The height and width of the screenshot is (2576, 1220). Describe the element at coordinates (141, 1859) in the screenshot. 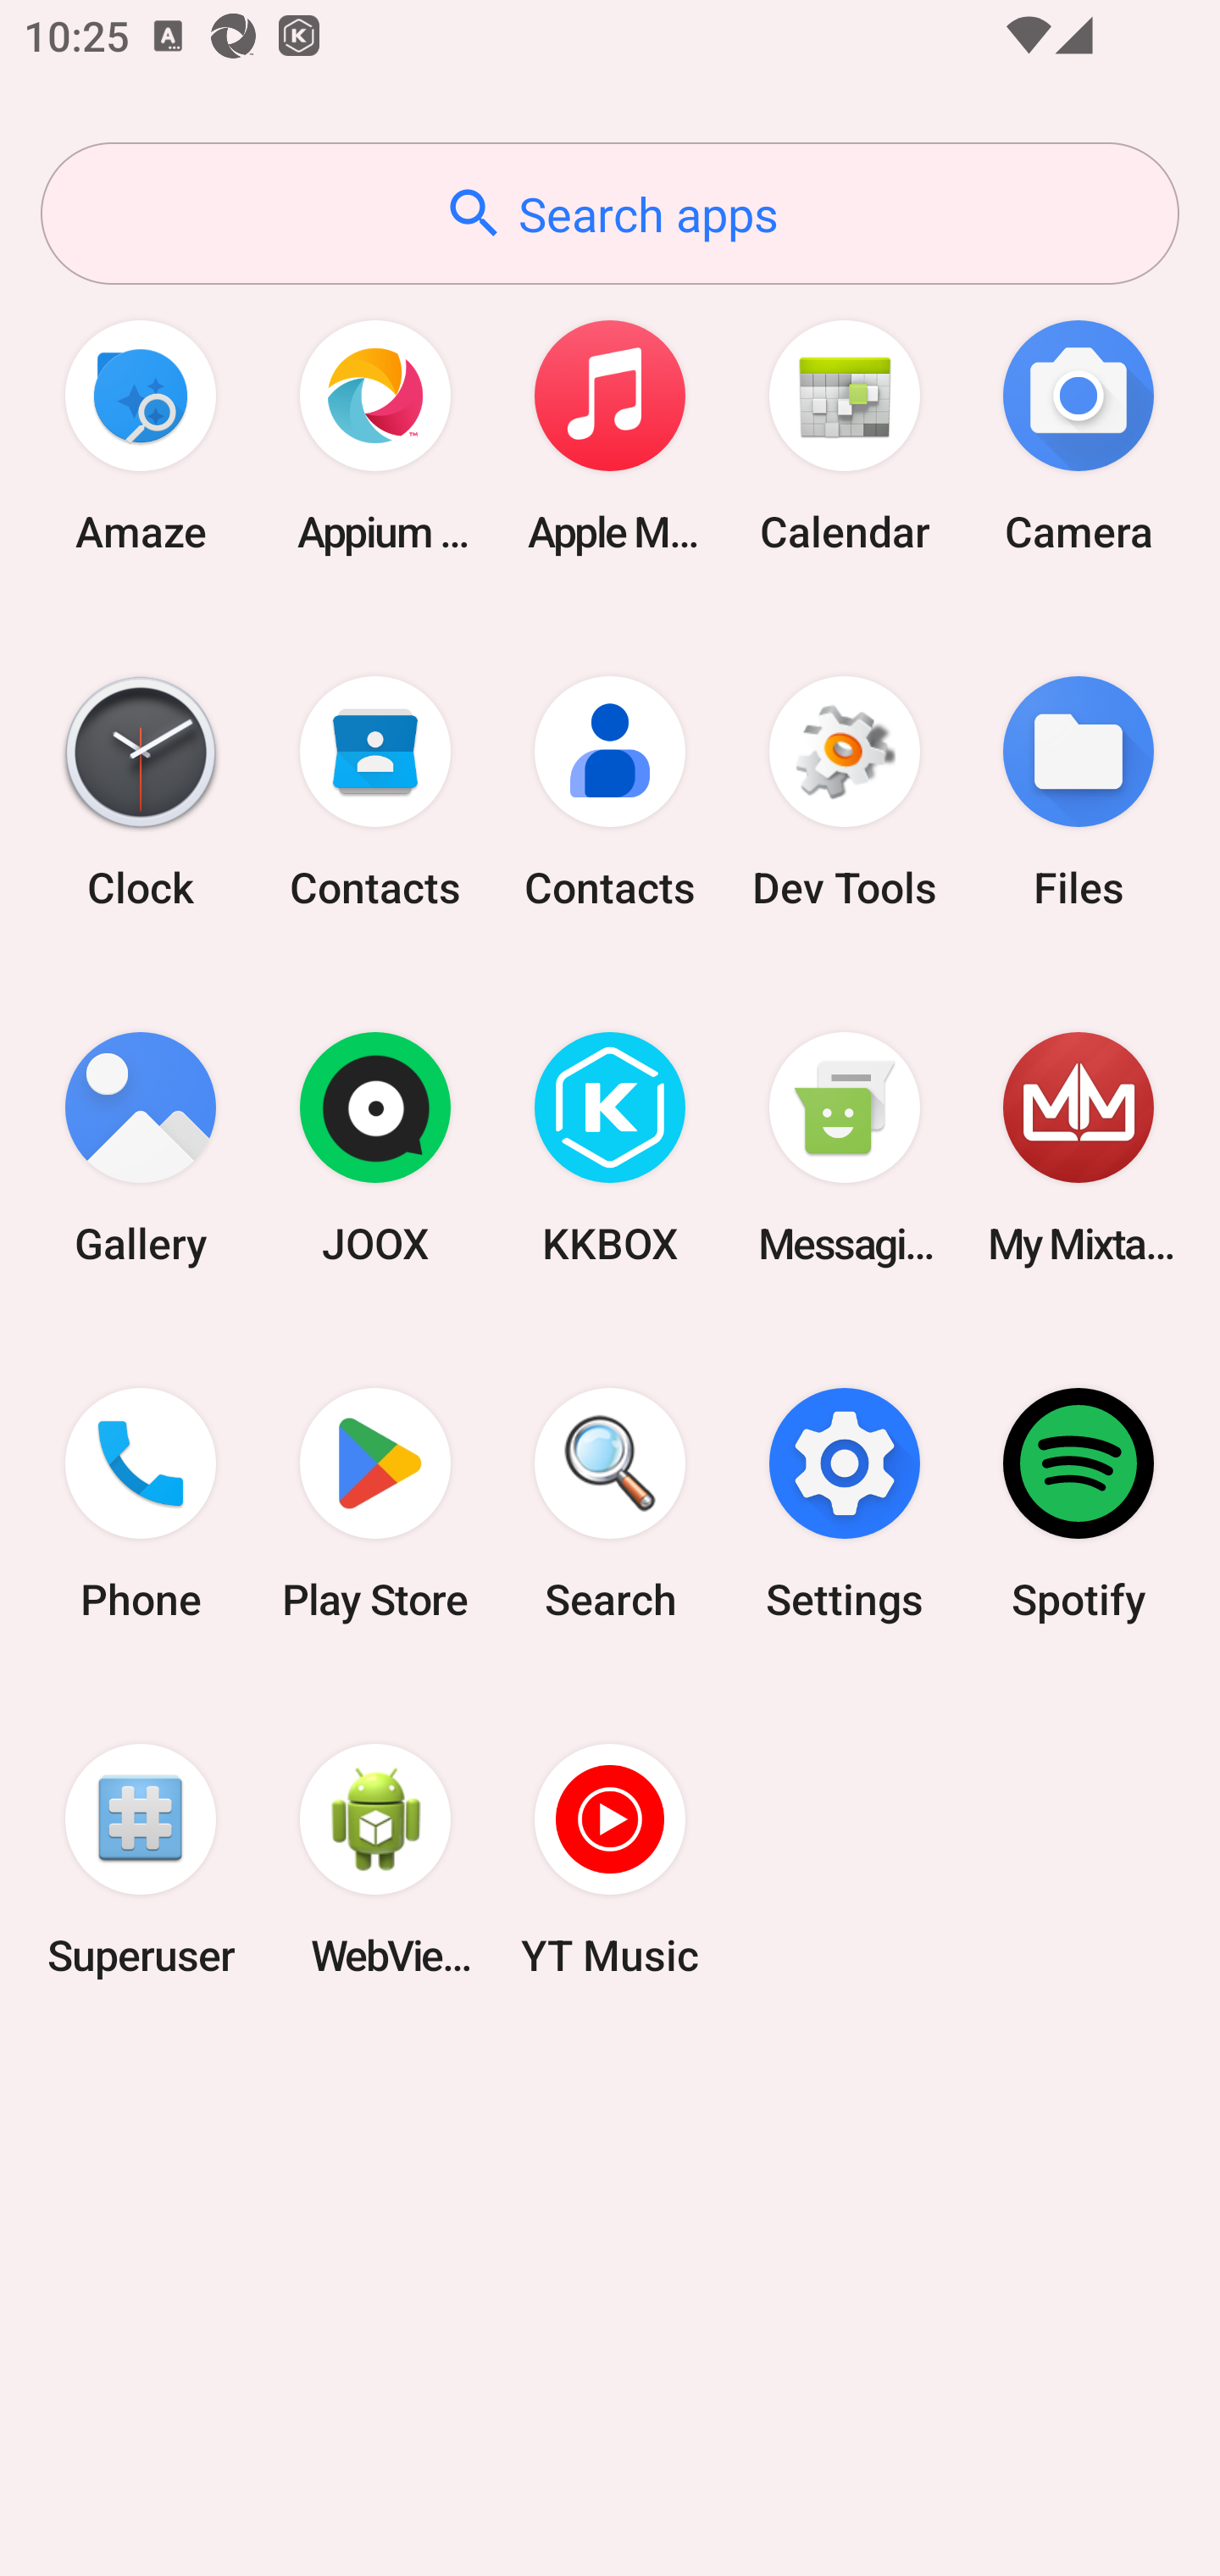

I see `Superuser` at that location.